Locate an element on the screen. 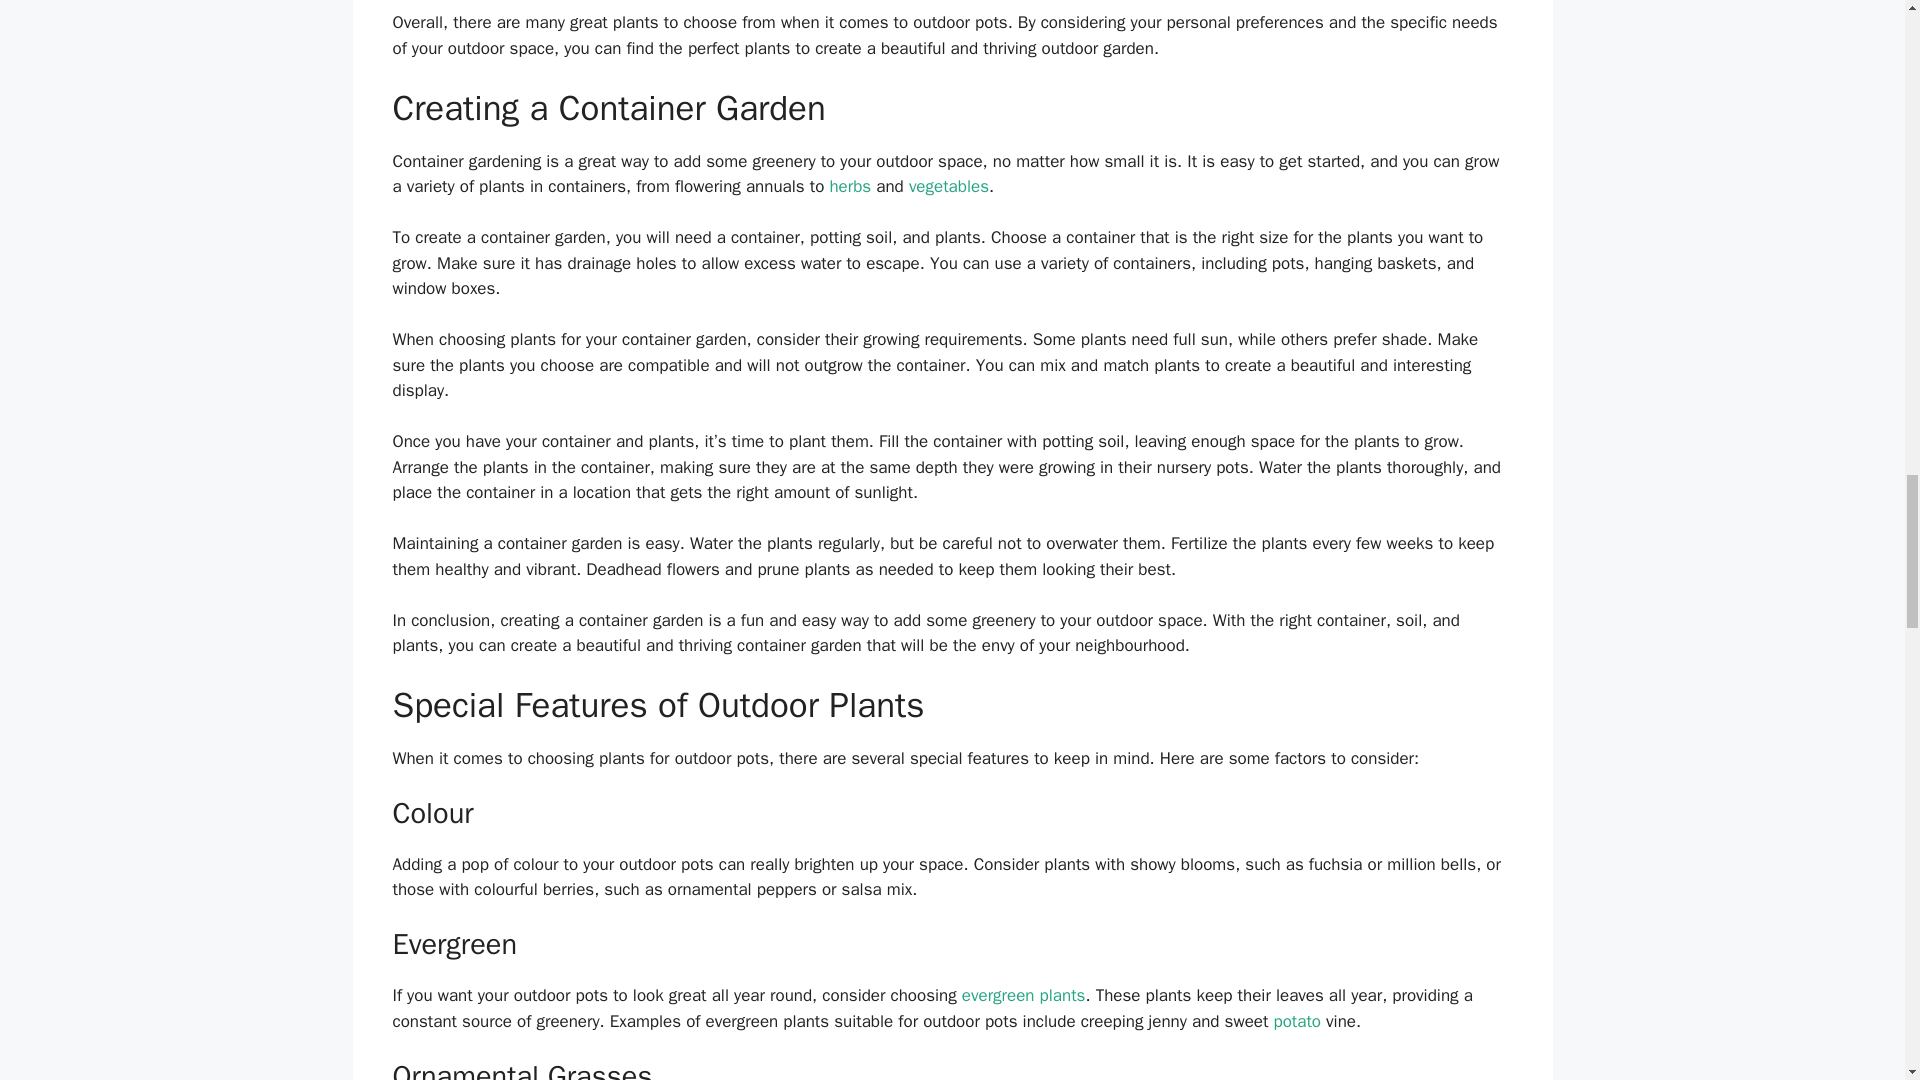  vegetables is located at coordinates (948, 186).